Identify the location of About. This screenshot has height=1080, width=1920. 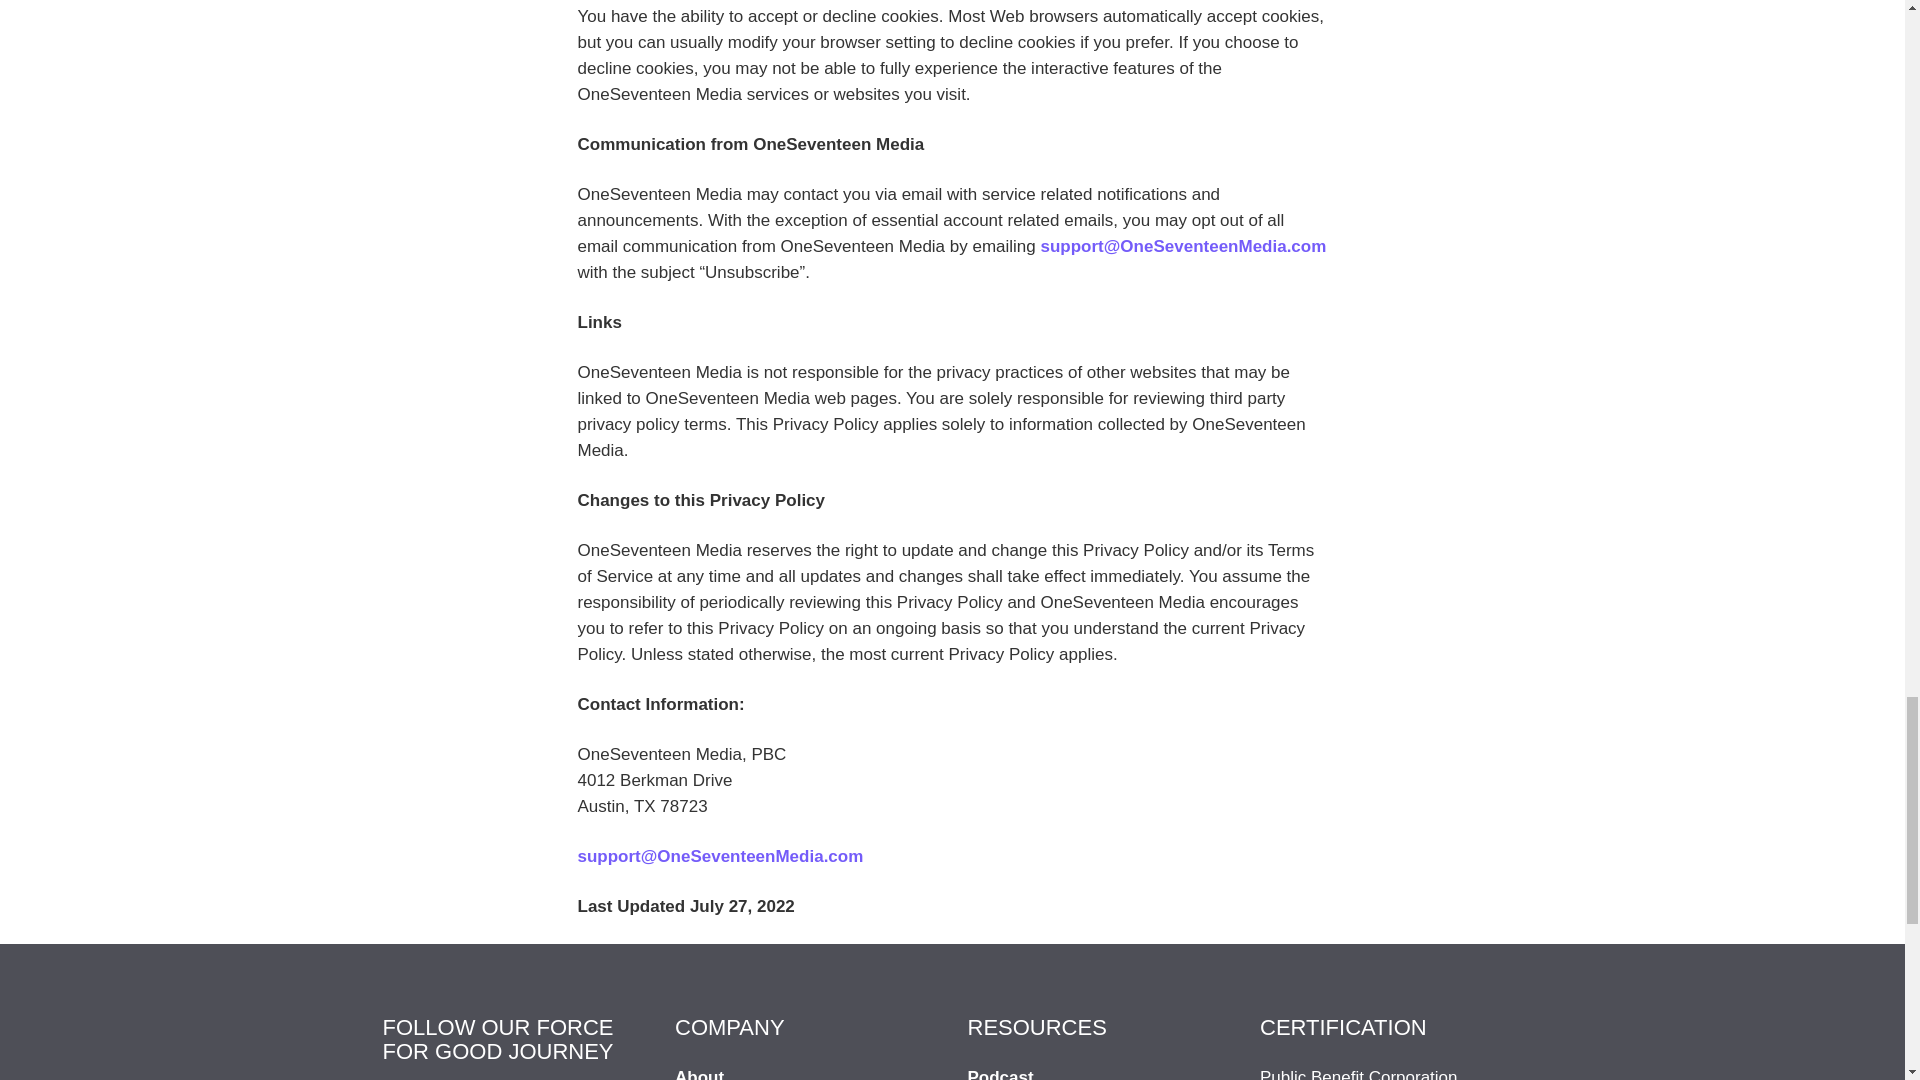
(699, 1074).